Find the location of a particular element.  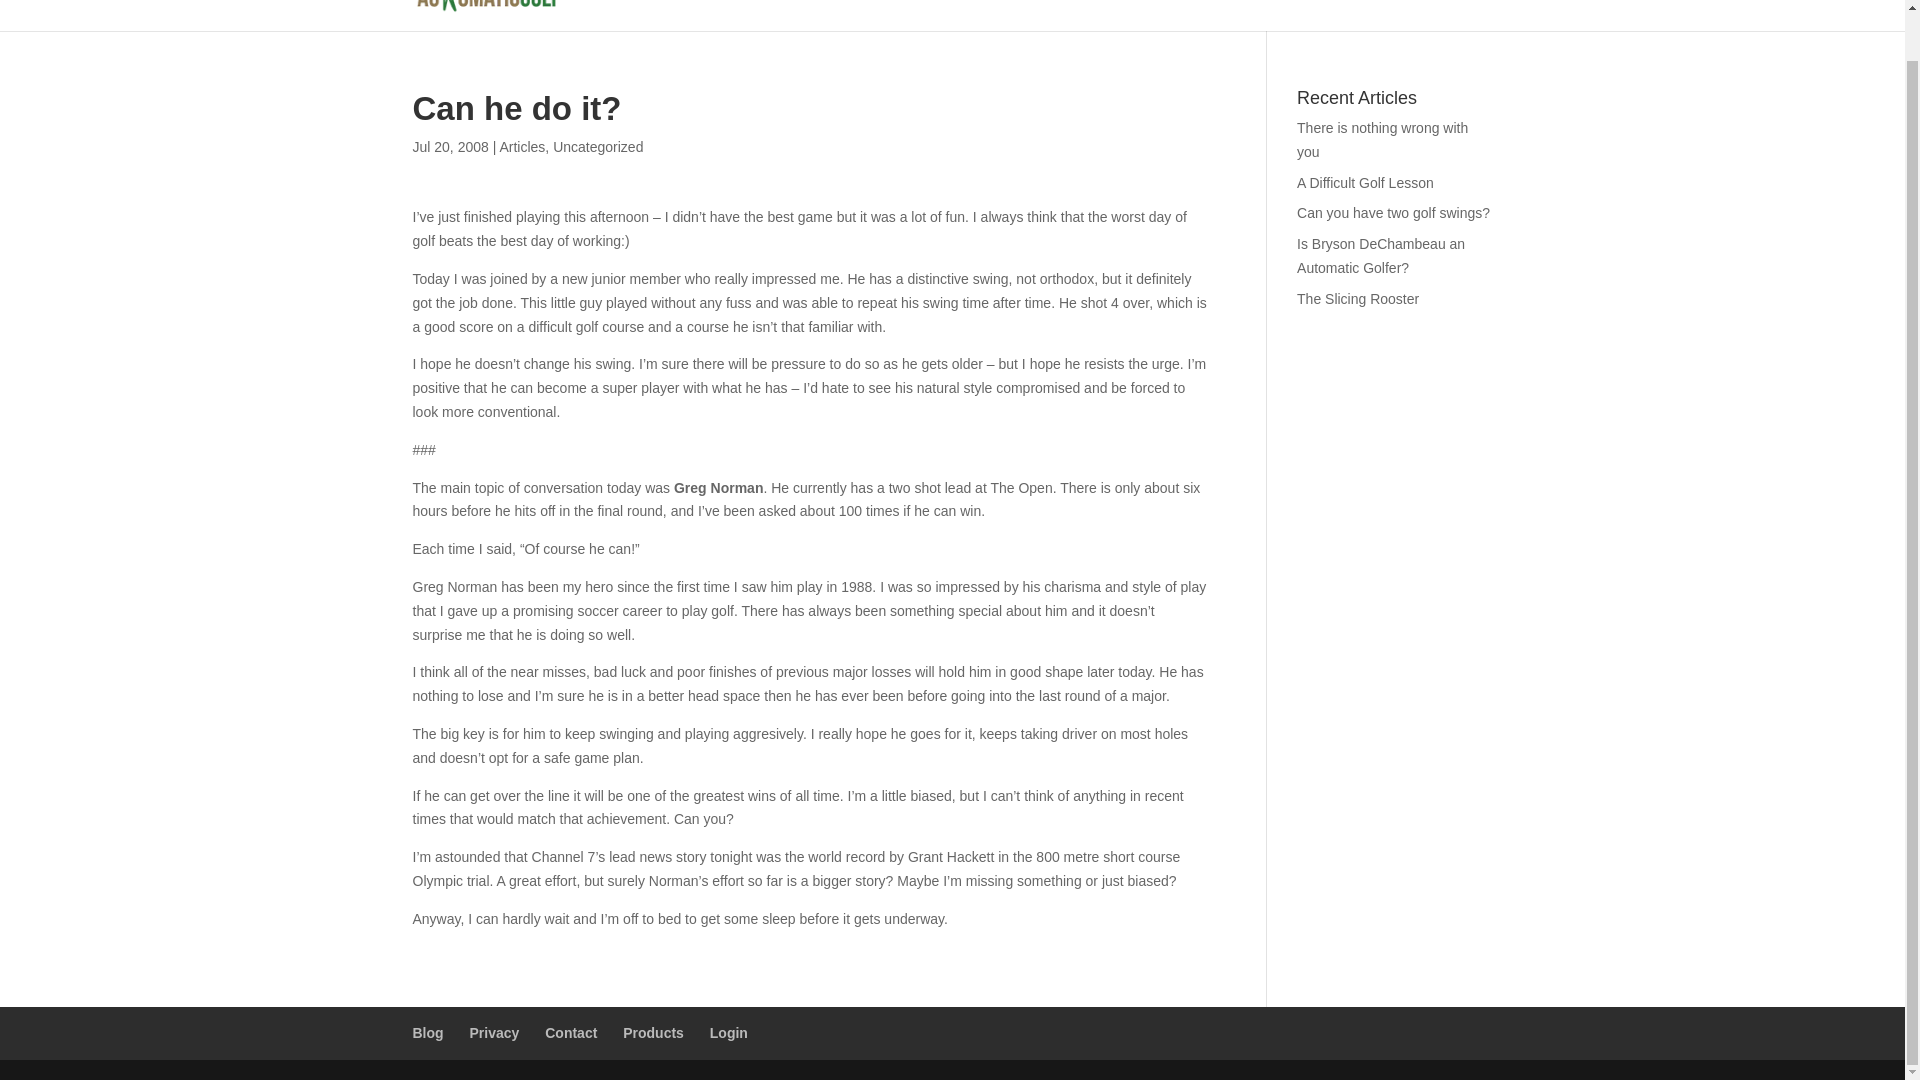

The Slicing Rooster is located at coordinates (1358, 298).